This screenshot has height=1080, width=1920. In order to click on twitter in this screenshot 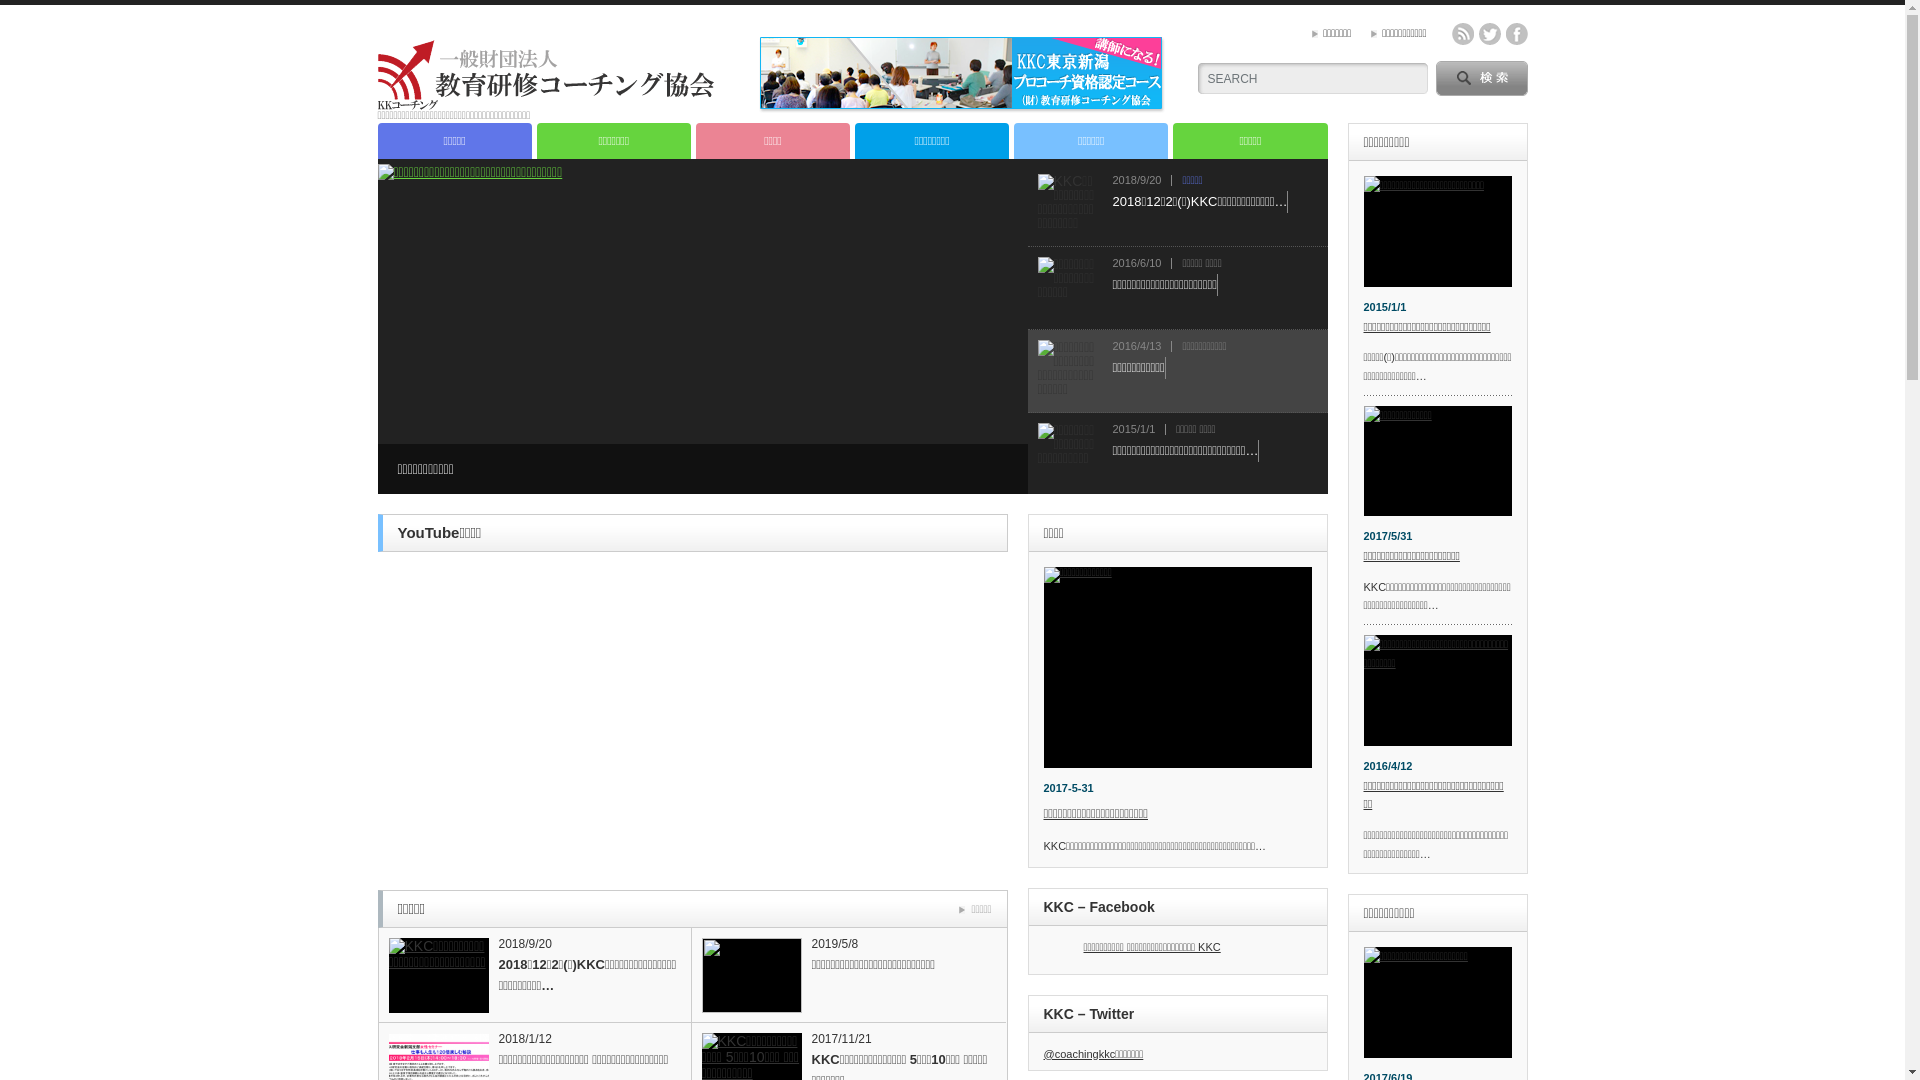, I will do `click(1489, 34)`.